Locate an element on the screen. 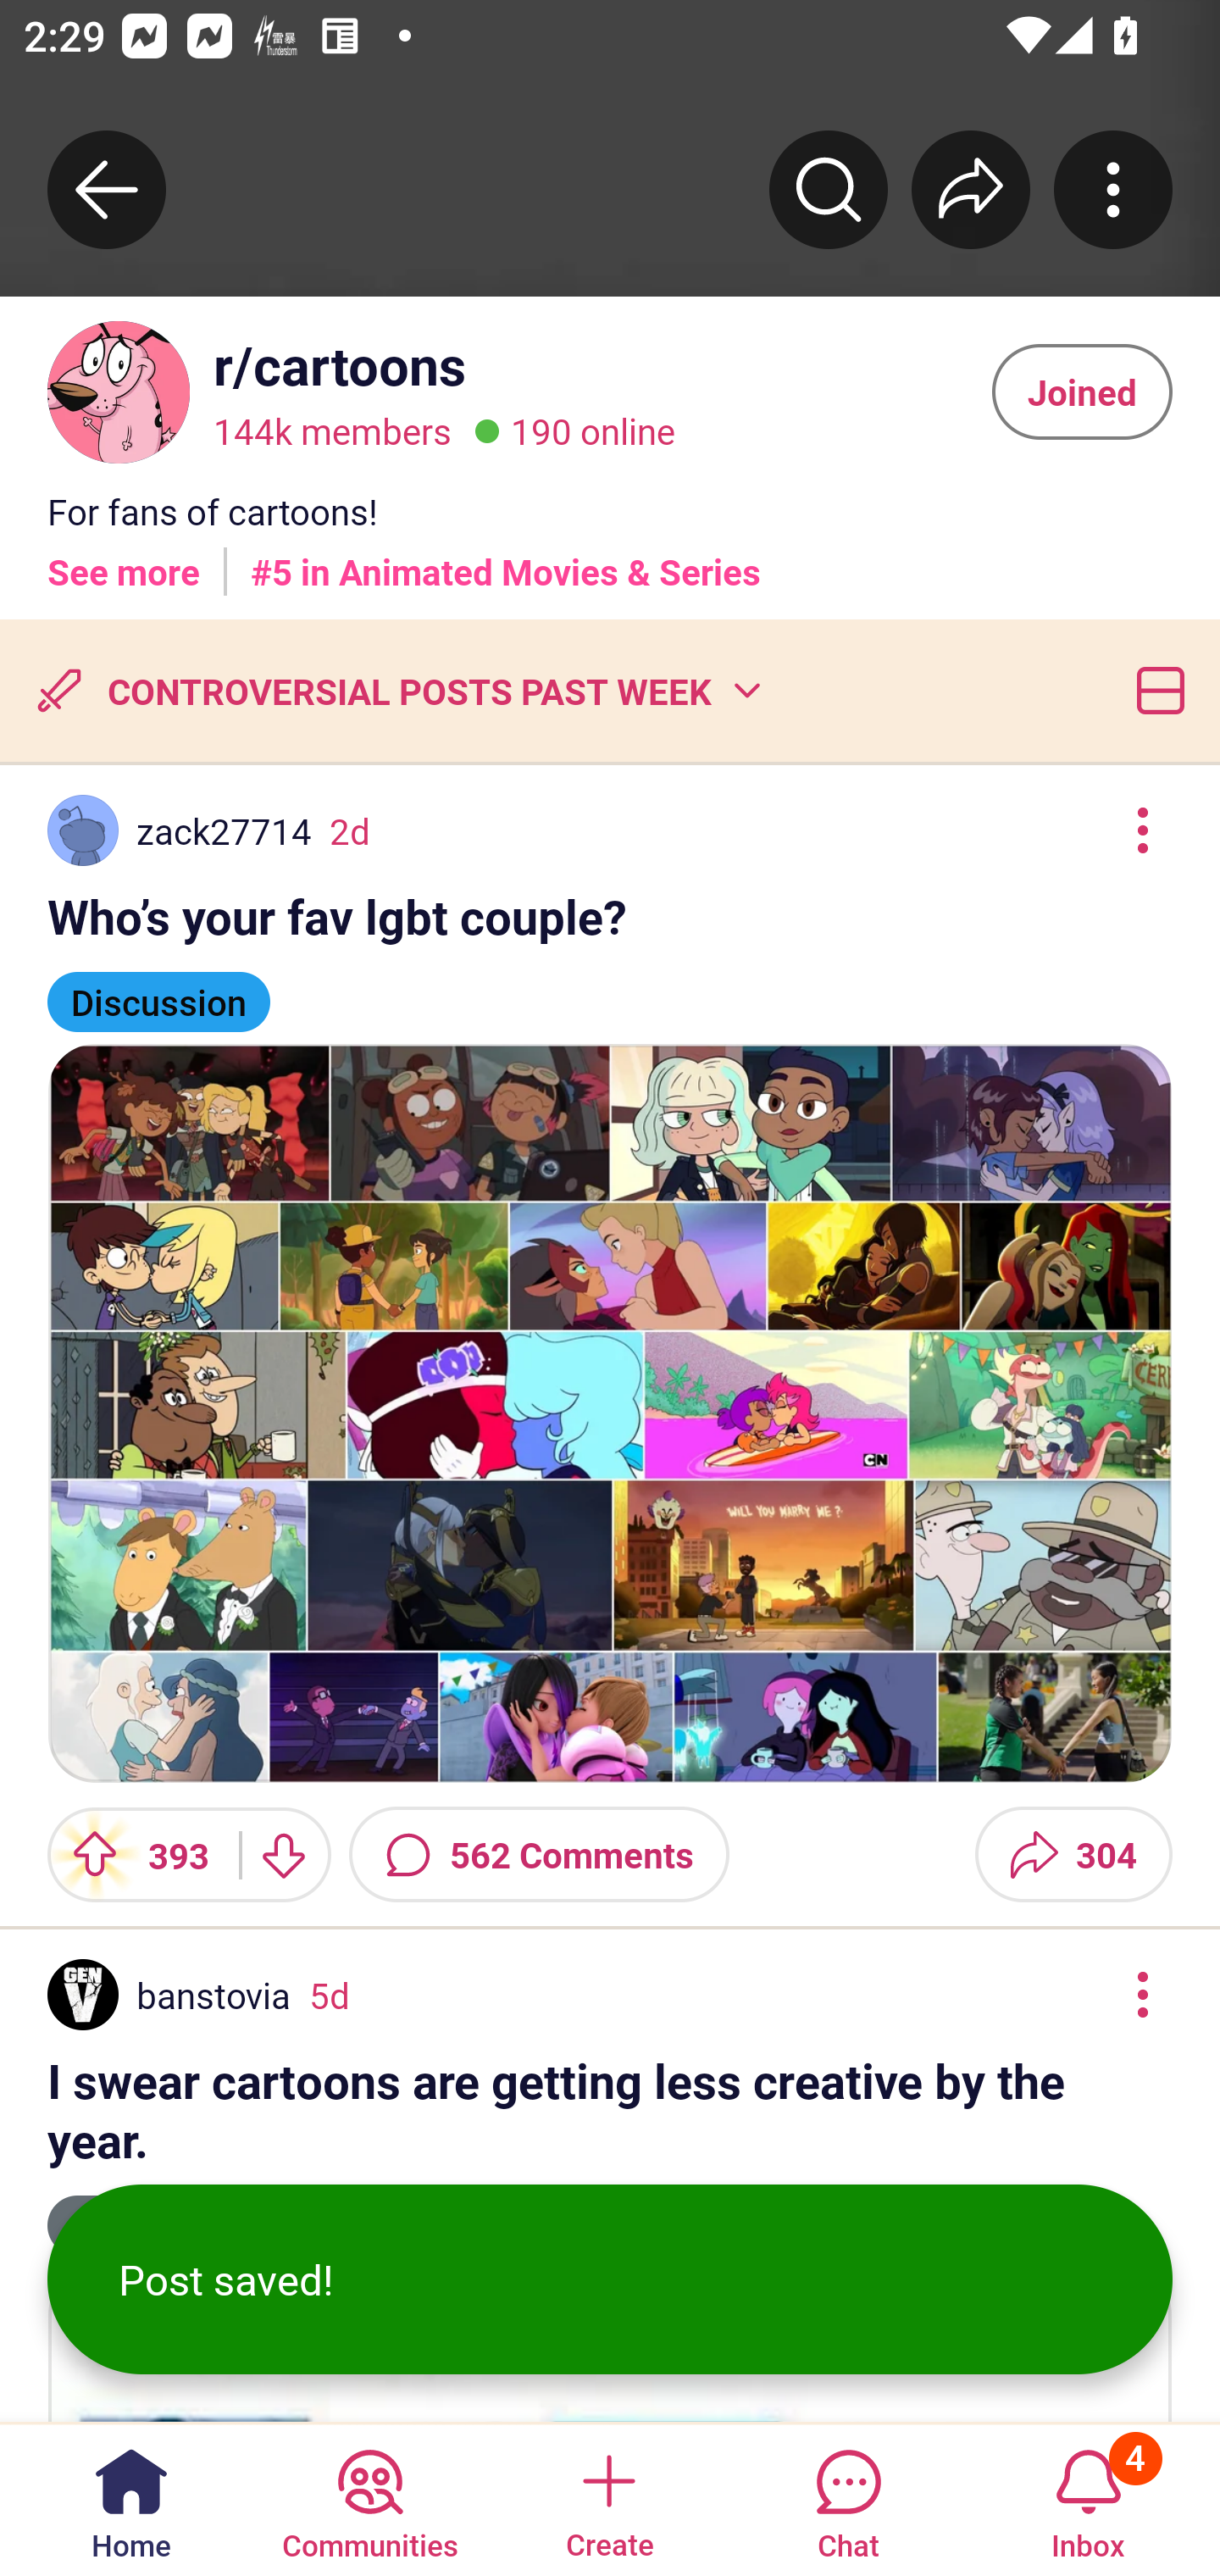 The image size is (1220, 2576). Share r/﻿cartoons is located at coordinates (971, 189).